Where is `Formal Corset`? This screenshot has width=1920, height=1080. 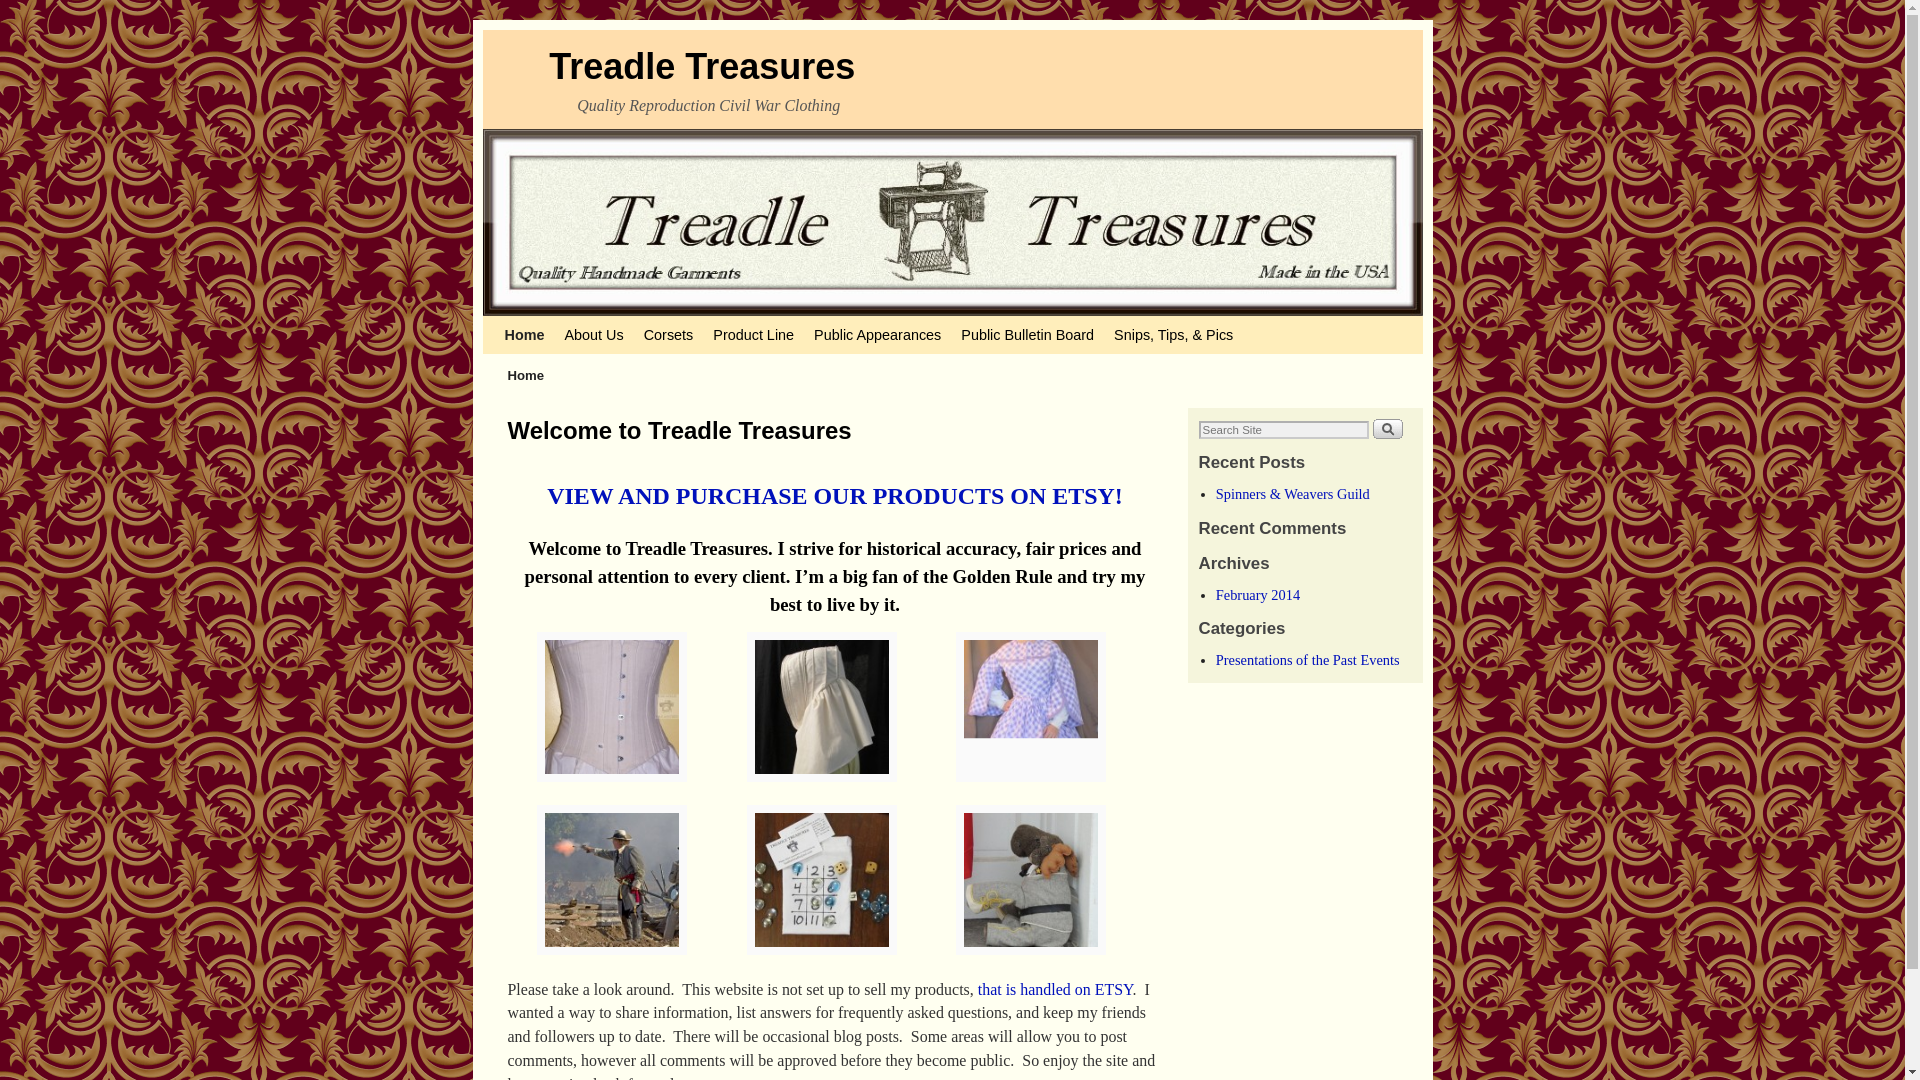 Formal Corset is located at coordinates (612, 792).